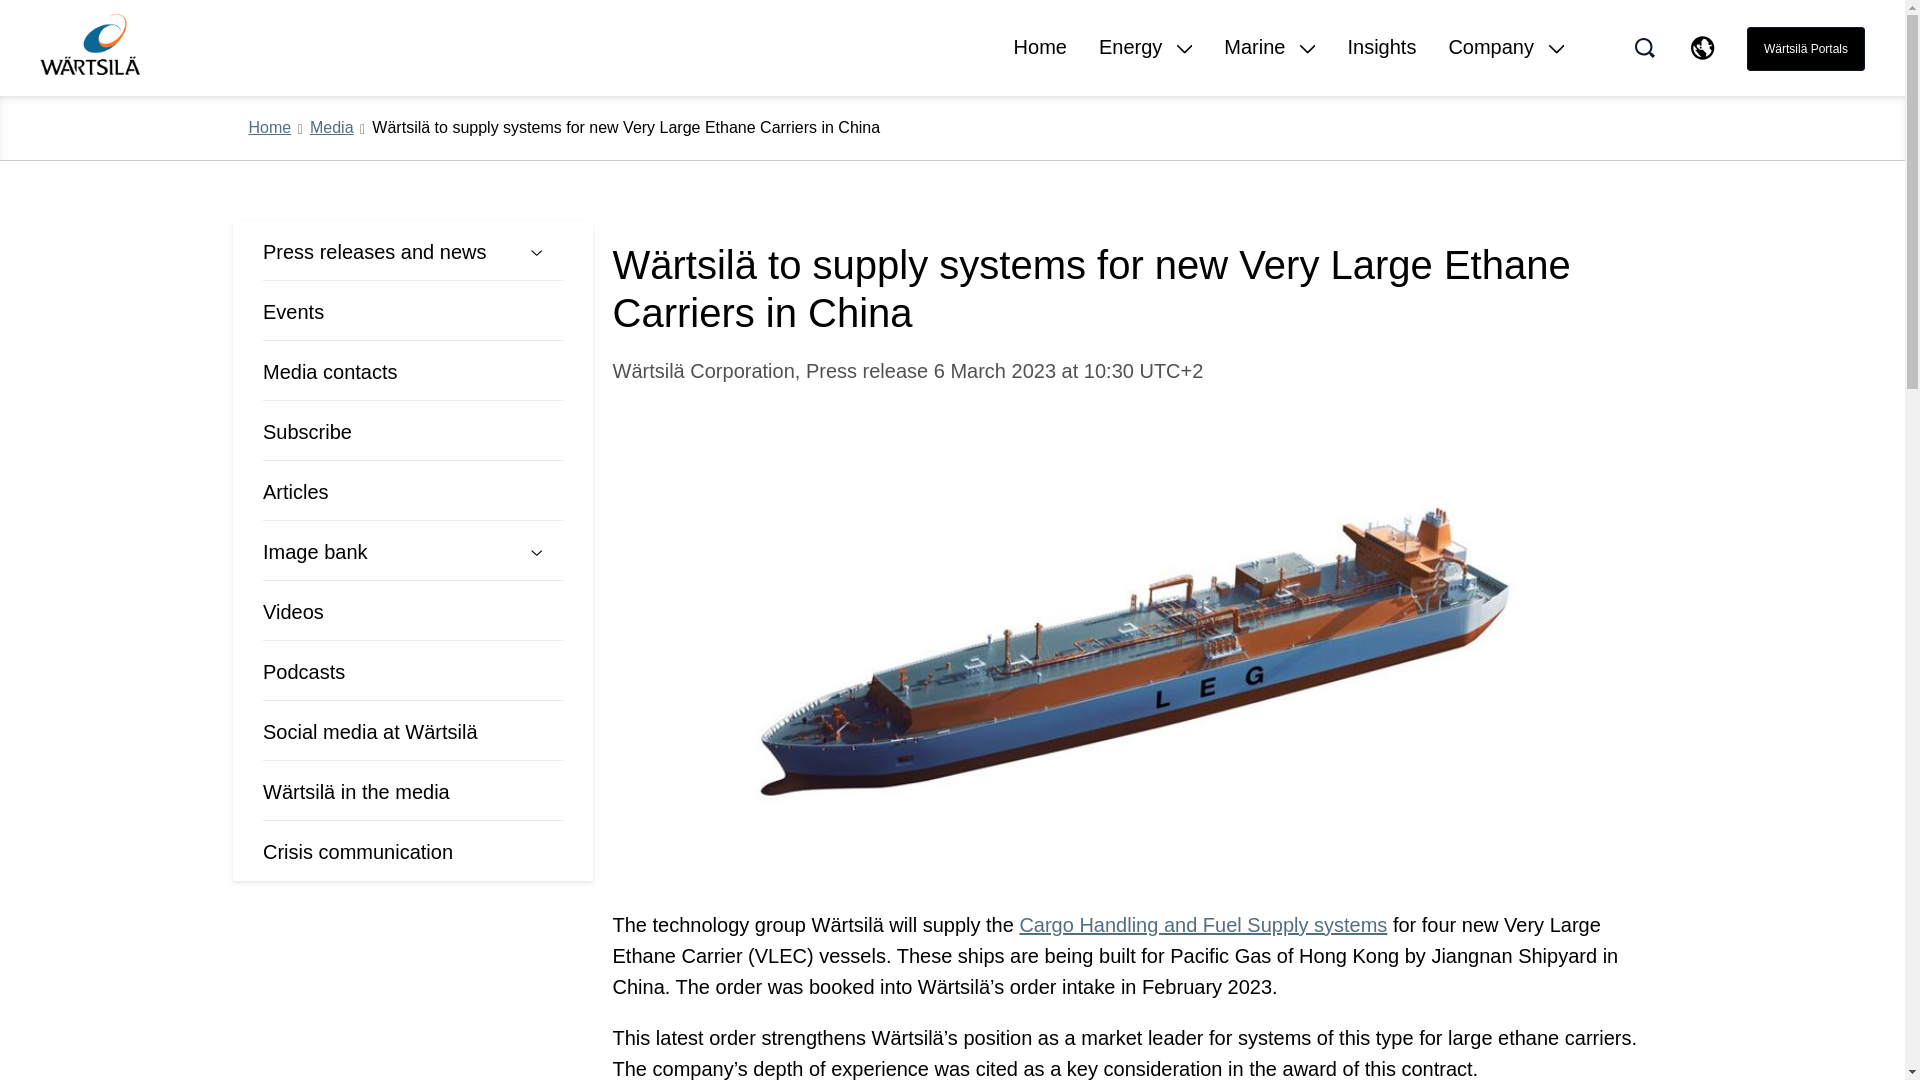 This screenshot has width=1920, height=1080. What do you see at coordinates (381, 671) in the screenshot?
I see `Podcasts` at bounding box center [381, 671].